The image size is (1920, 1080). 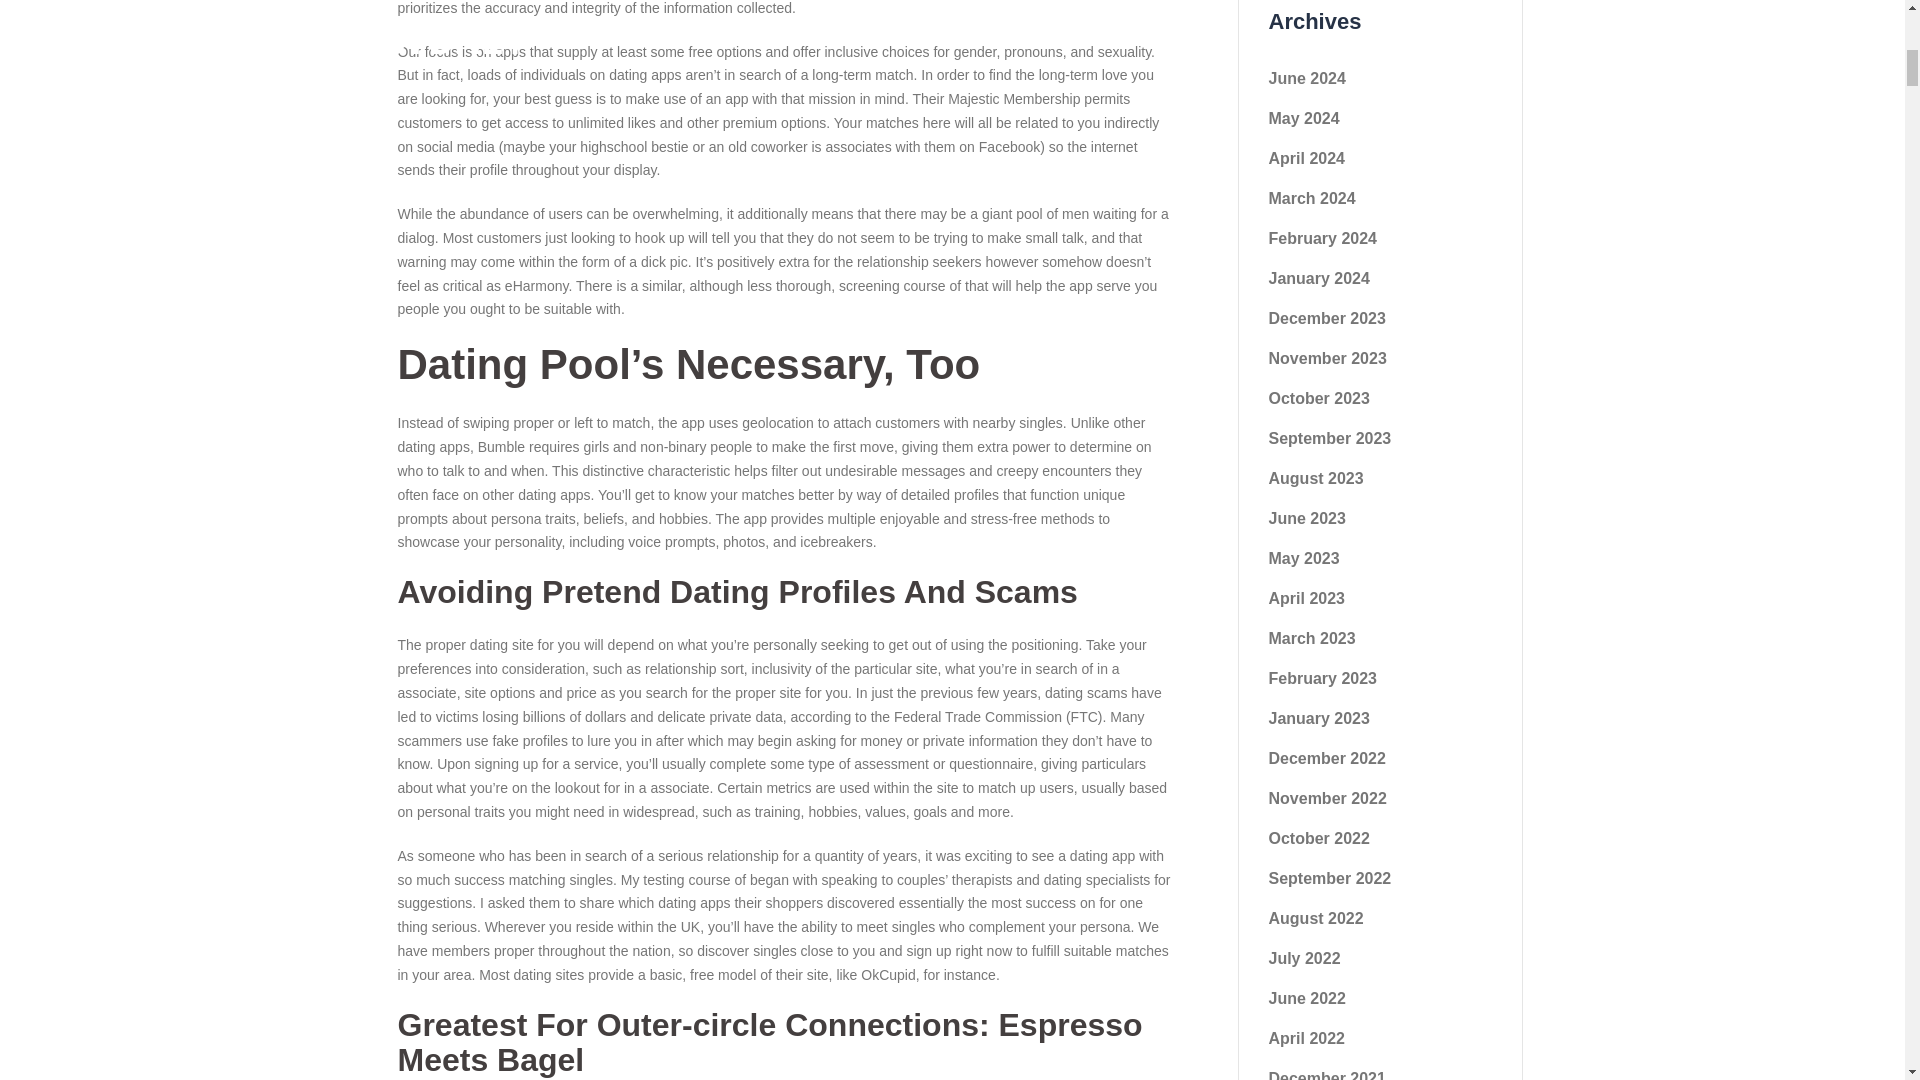 What do you see at coordinates (1318, 718) in the screenshot?
I see `January 2023` at bounding box center [1318, 718].